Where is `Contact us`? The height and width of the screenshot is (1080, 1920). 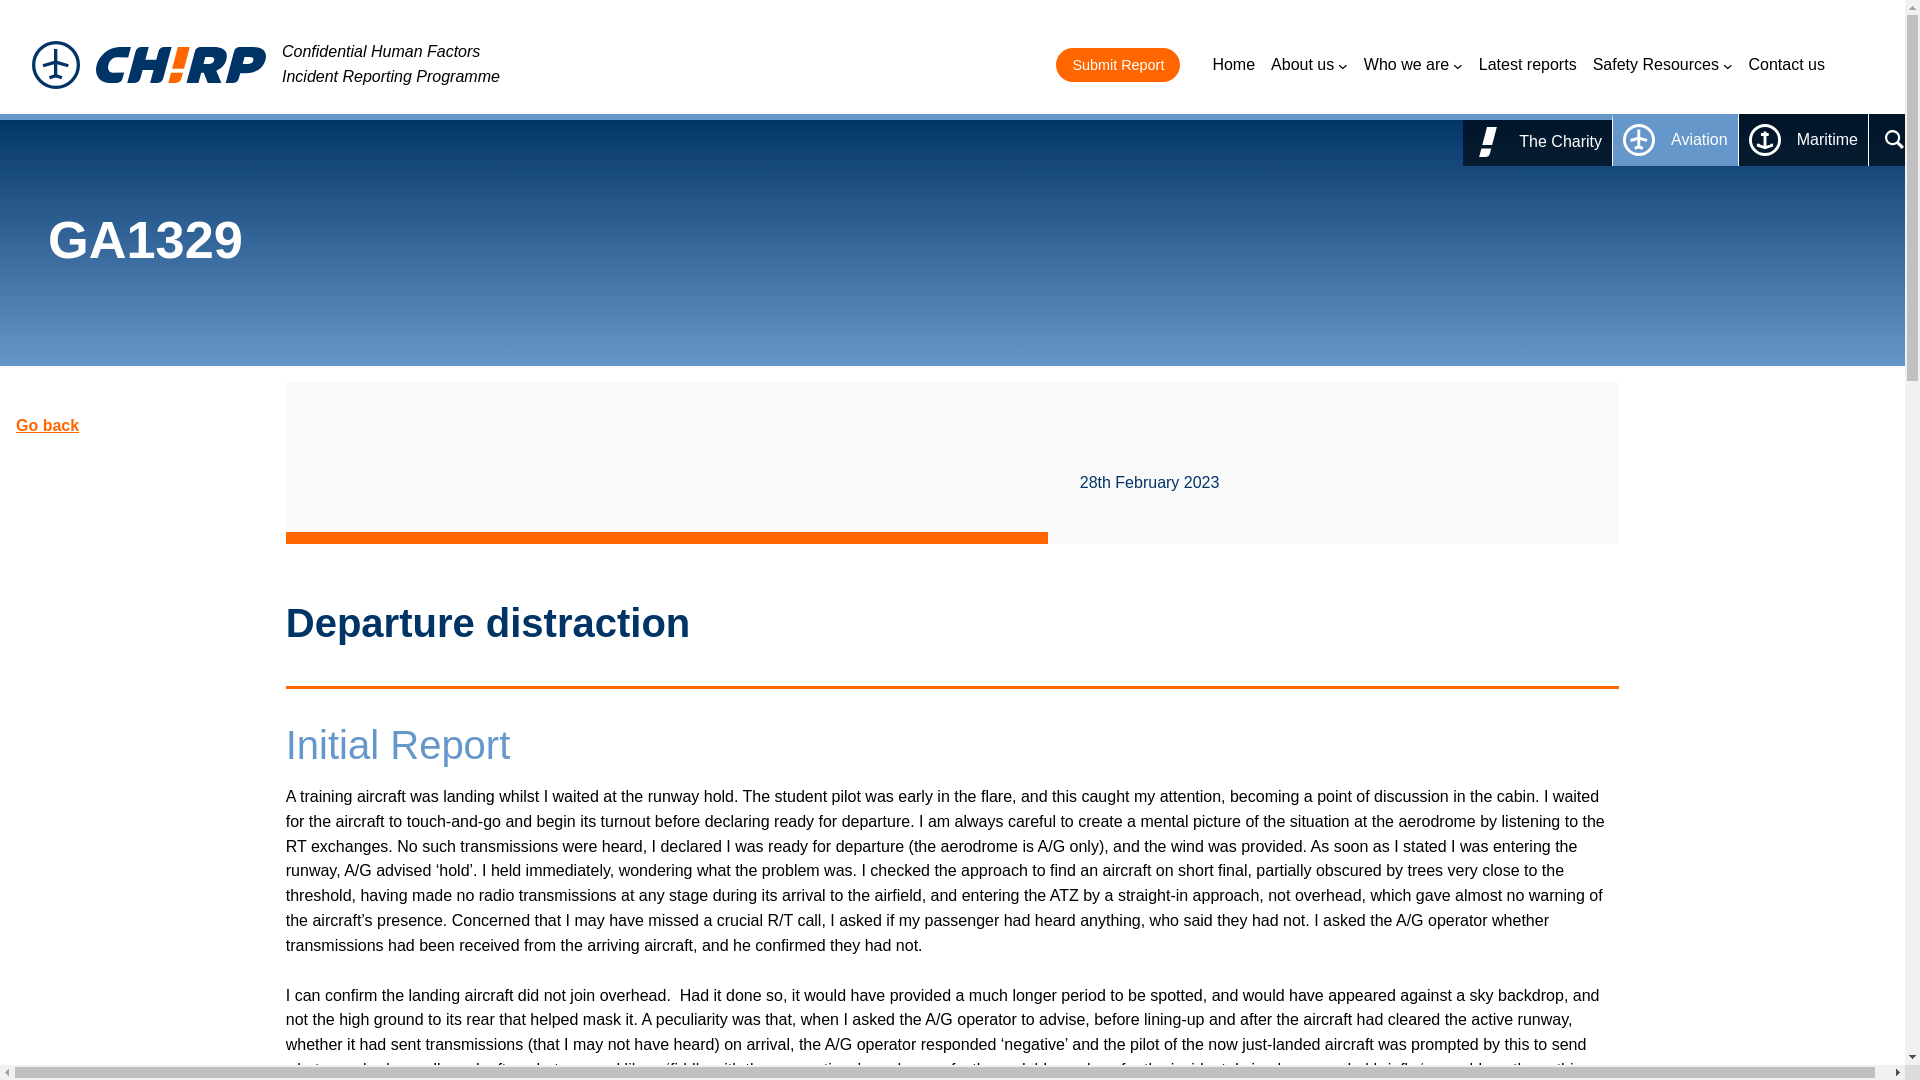
Contact us is located at coordinates (1787, 64).